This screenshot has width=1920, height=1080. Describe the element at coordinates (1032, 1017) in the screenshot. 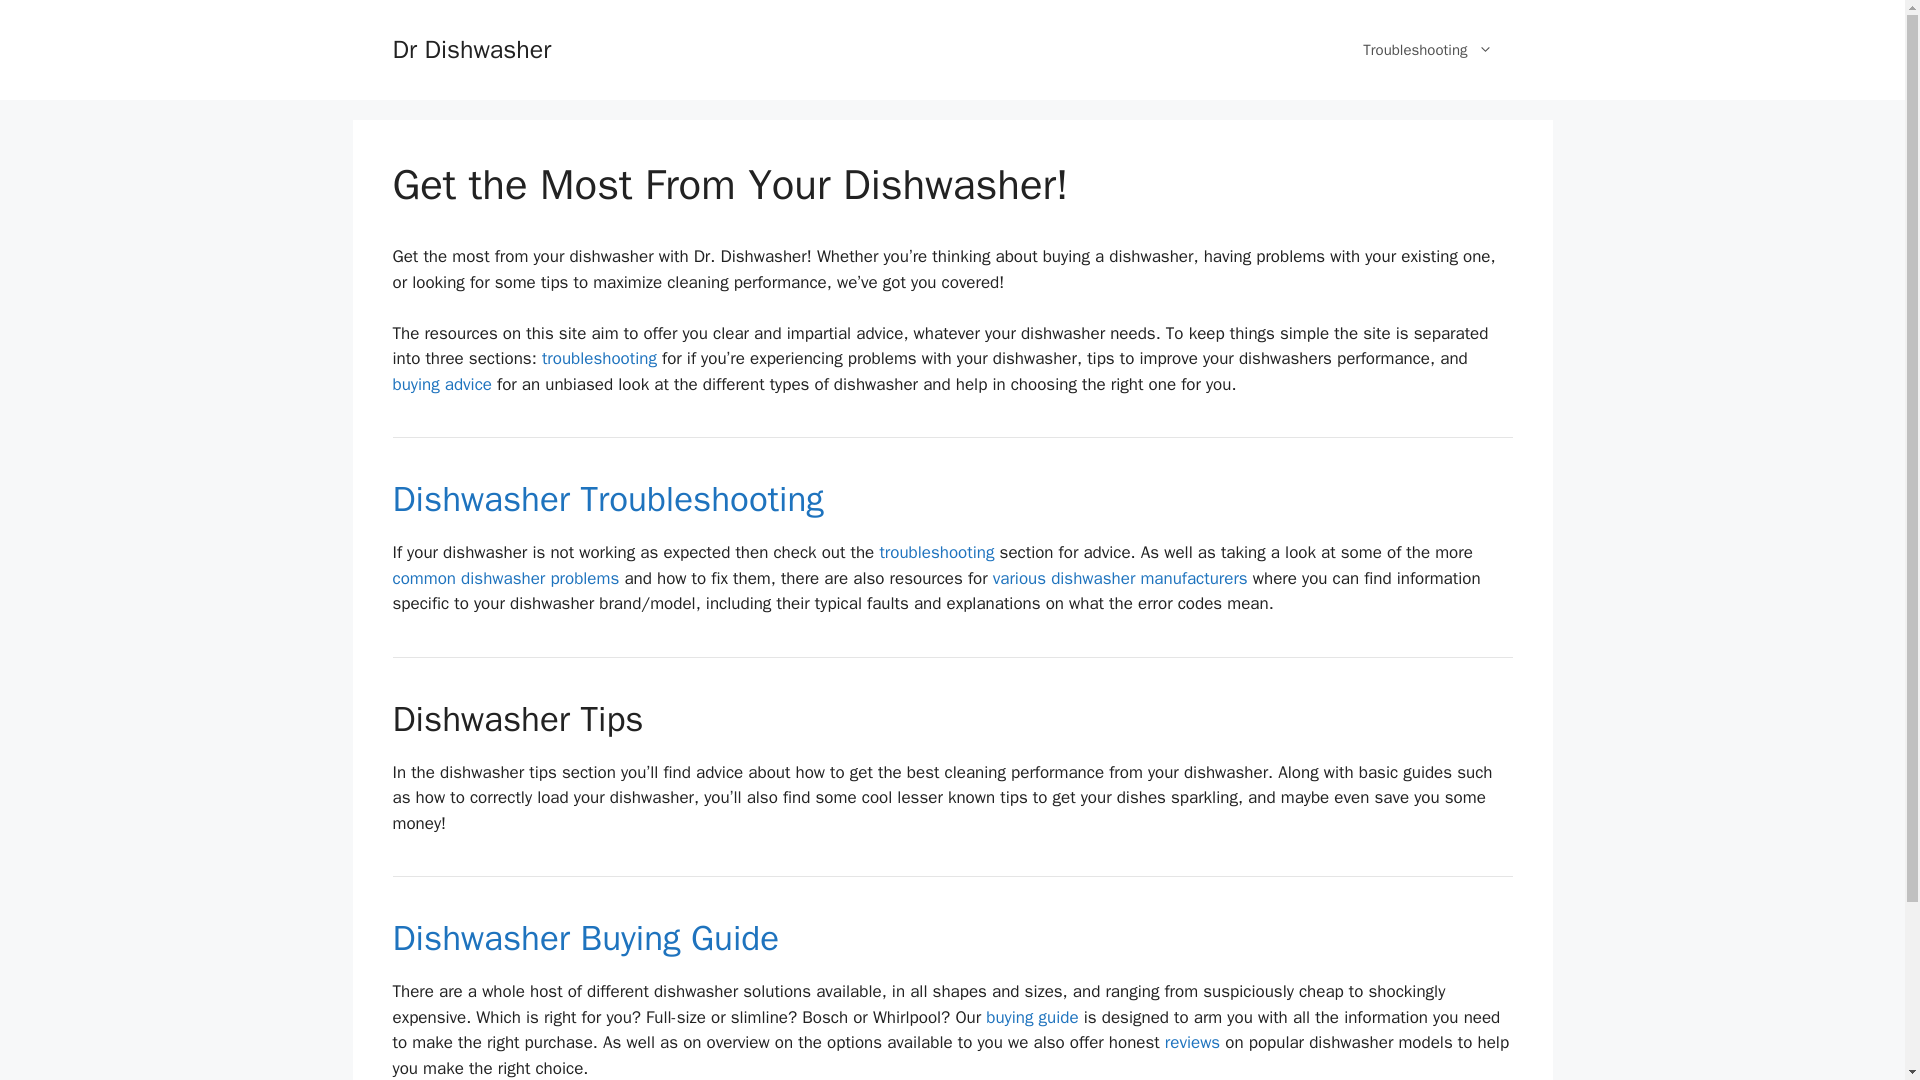

I see `buying guide` at that location.